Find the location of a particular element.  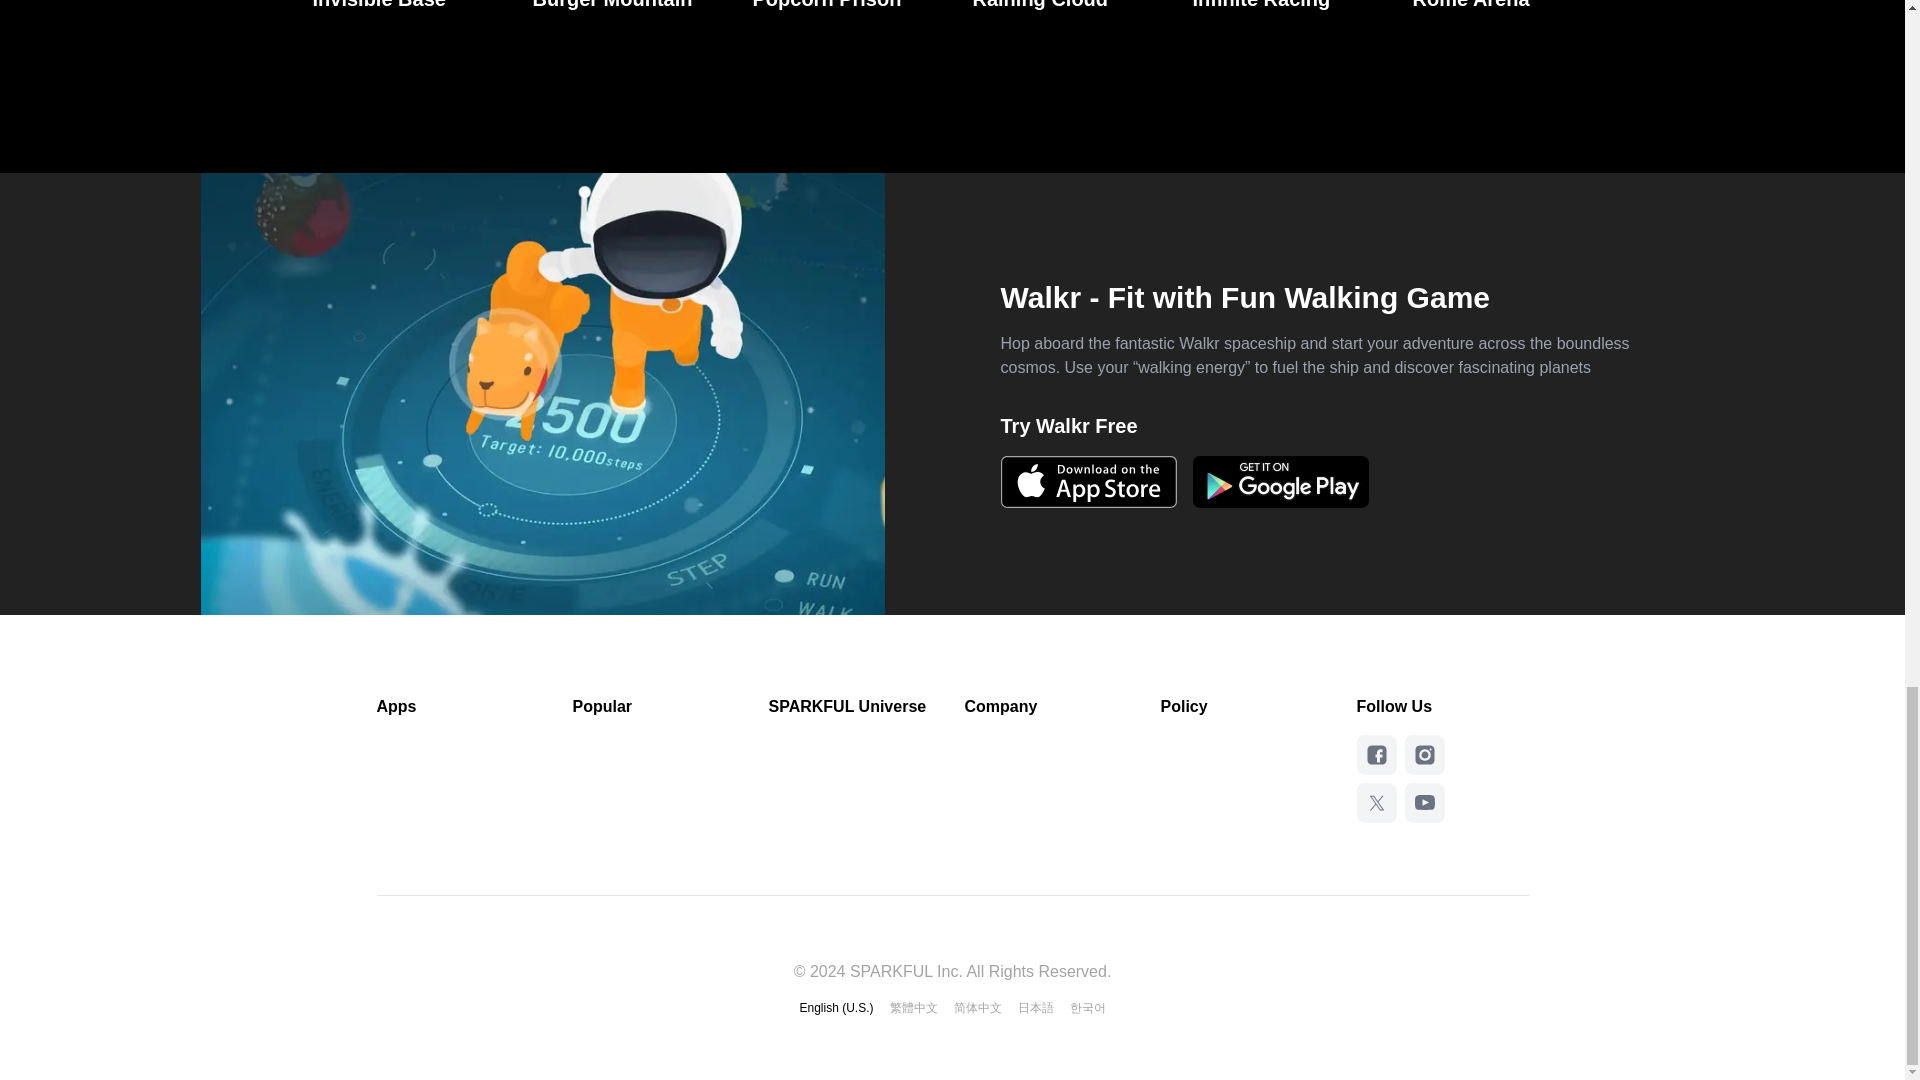

Policy is located at coordinates (1246, 707).